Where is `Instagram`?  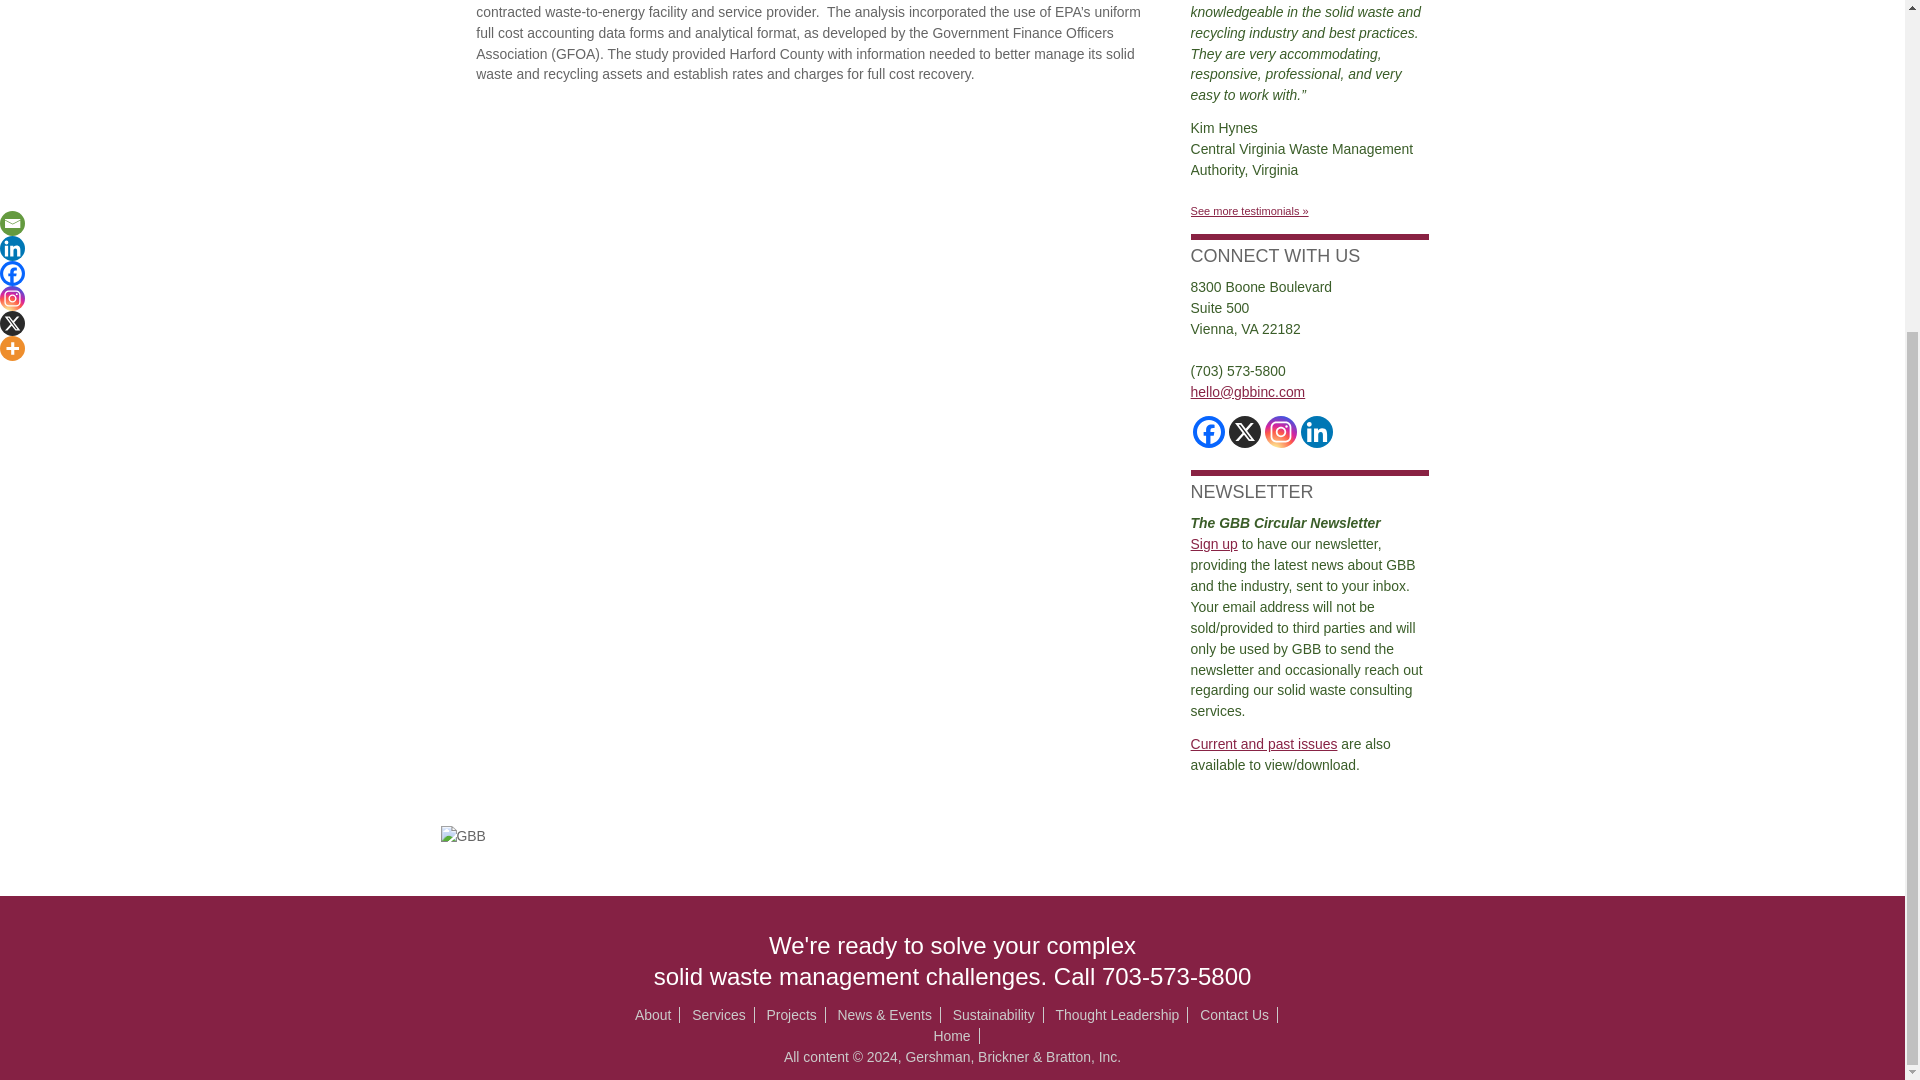 Instagram is located at coordinates (1281, 432).